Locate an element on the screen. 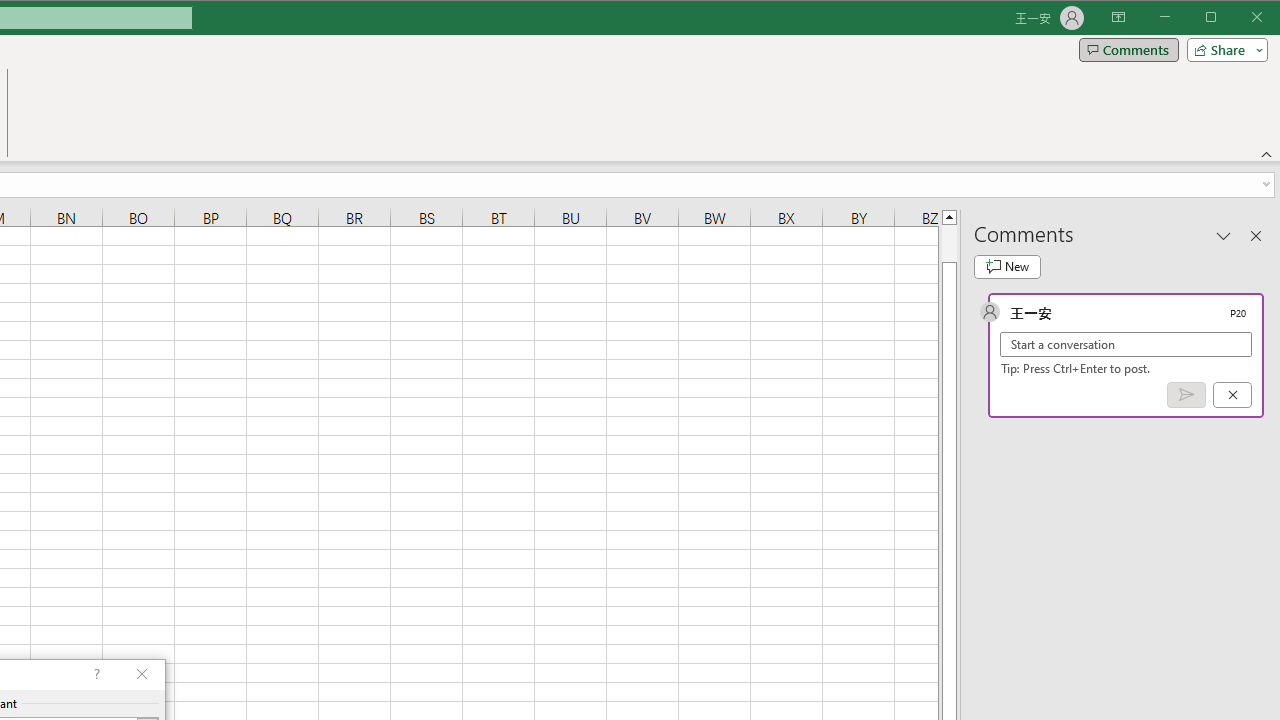 The width and height of the screenshot is (1280, 720). Start a conversation is located at coordinates (1126, 344).